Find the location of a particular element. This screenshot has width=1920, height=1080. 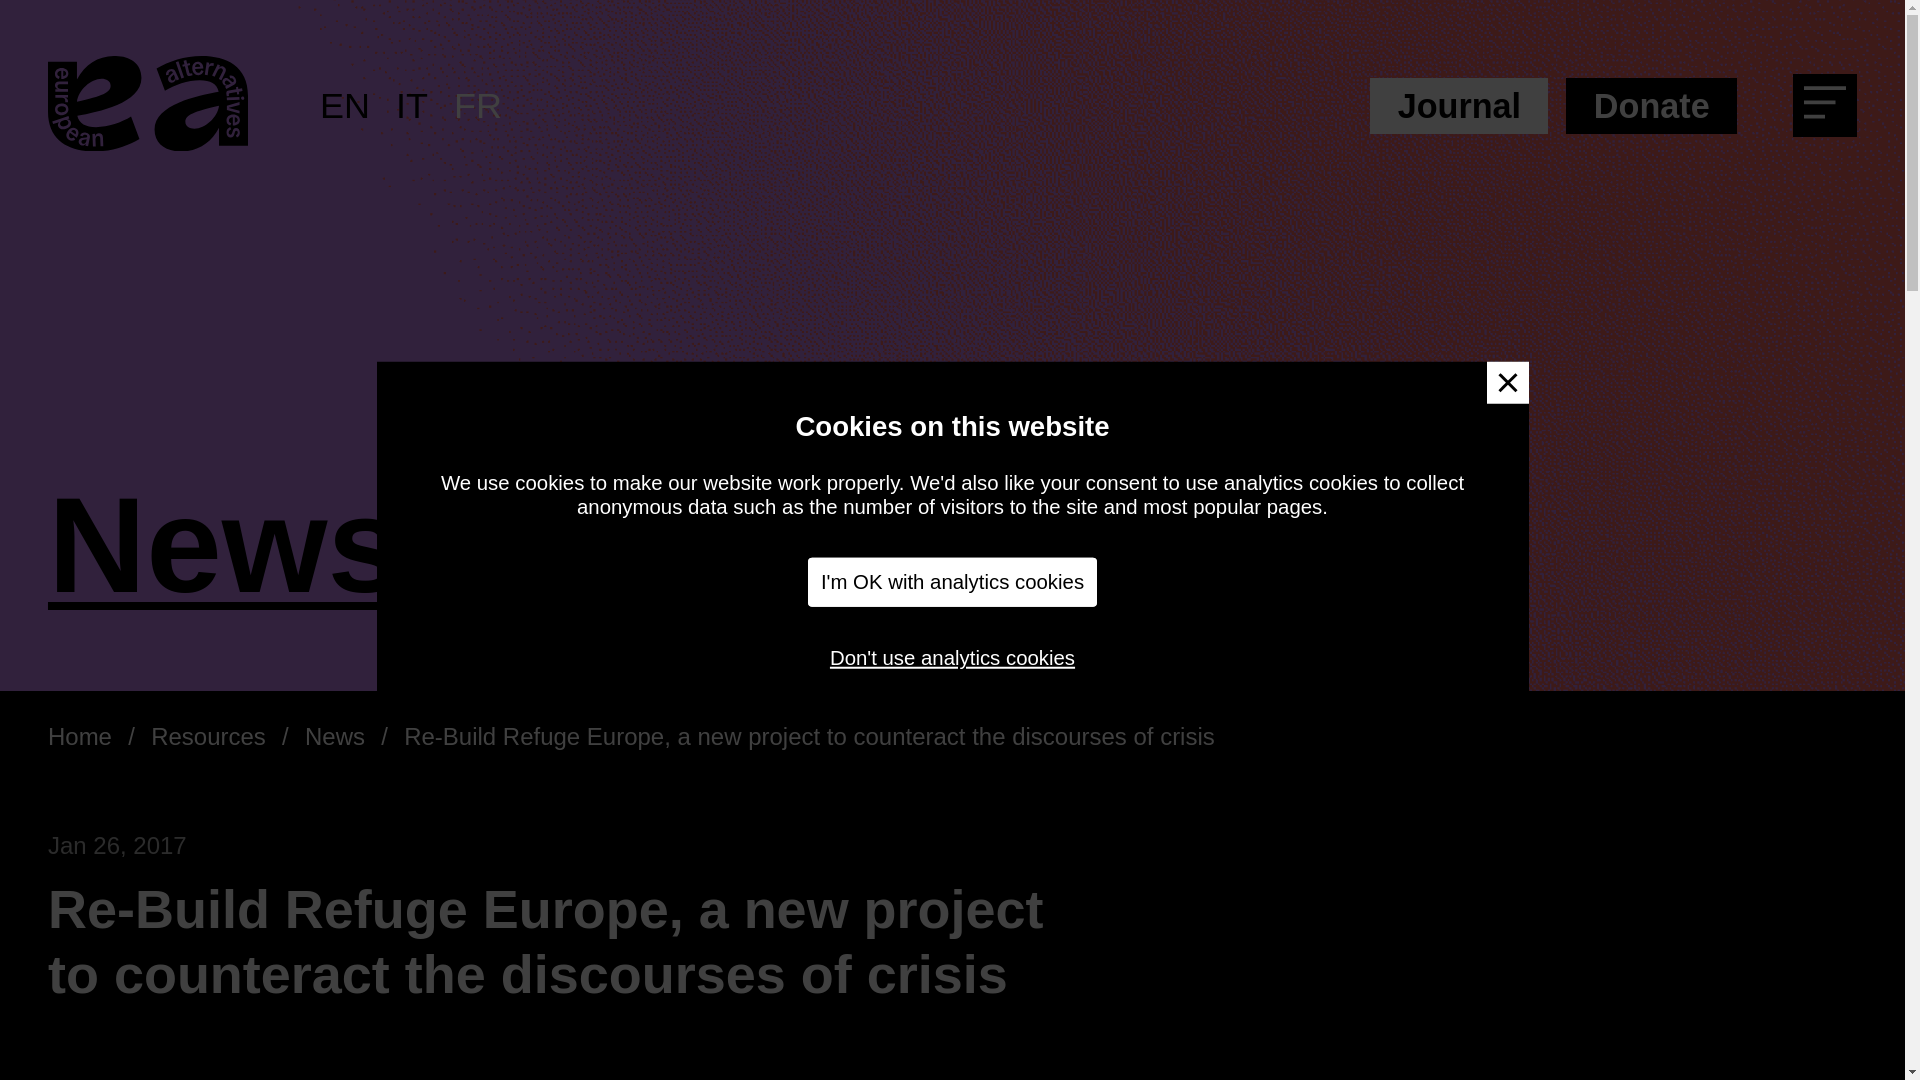

EN is located at coordinates (345, 106).